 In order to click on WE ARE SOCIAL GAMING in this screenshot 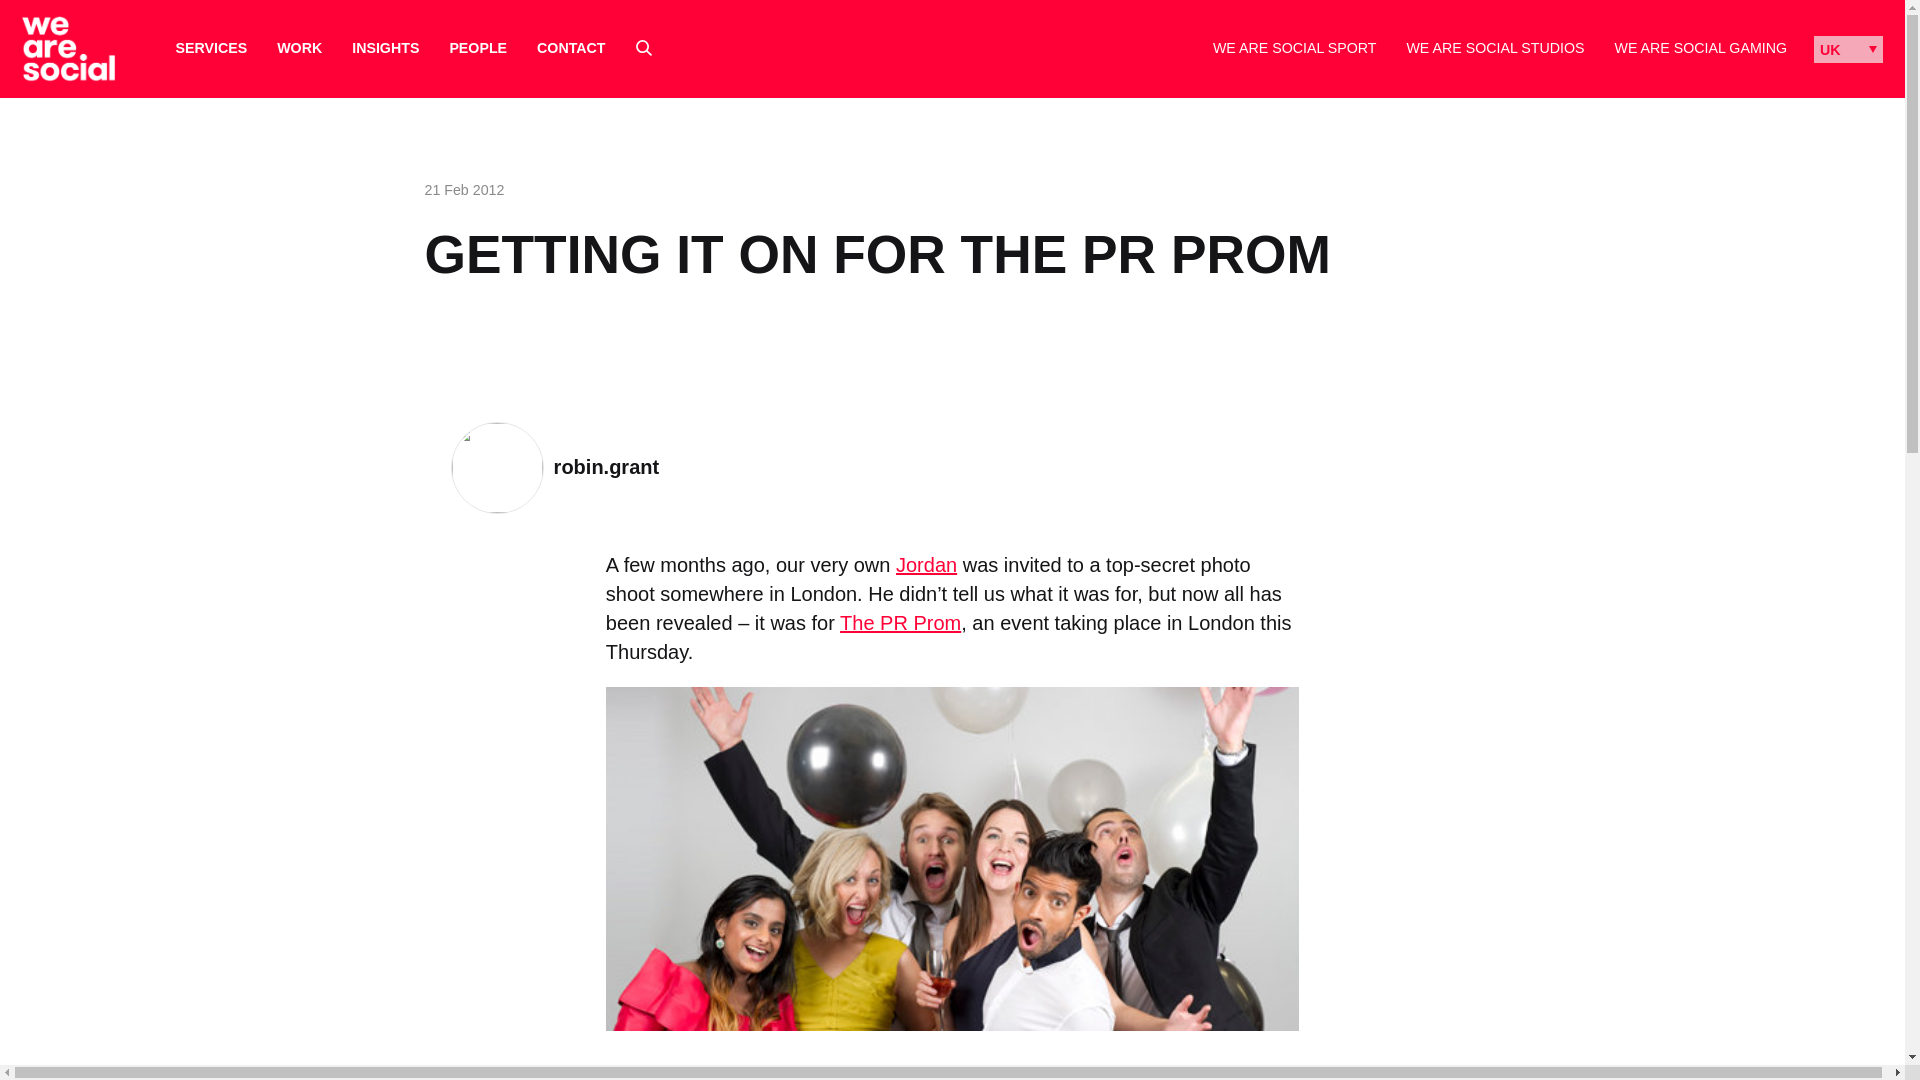, I will do `click(1700, 48)`.